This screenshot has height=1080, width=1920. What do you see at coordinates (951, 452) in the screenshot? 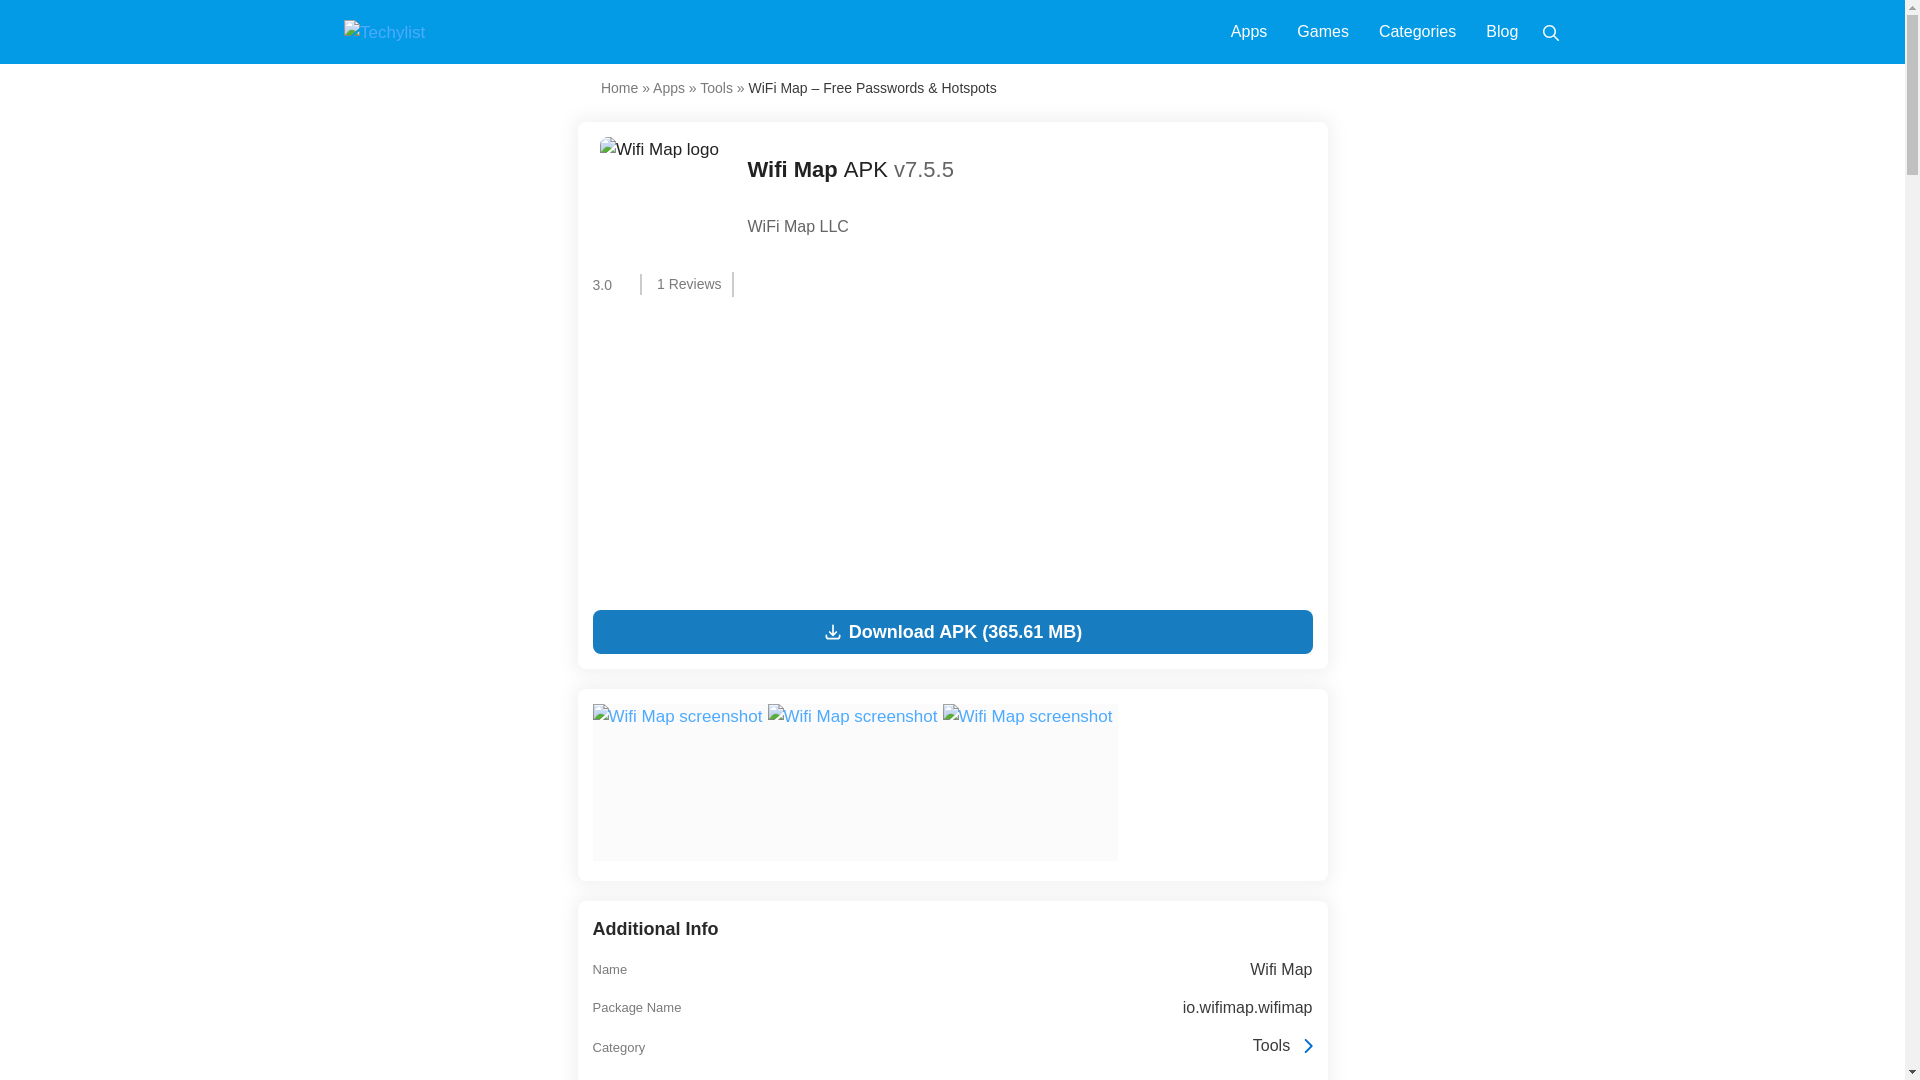
I see `Advertisement` at bounding box center [951, 452].